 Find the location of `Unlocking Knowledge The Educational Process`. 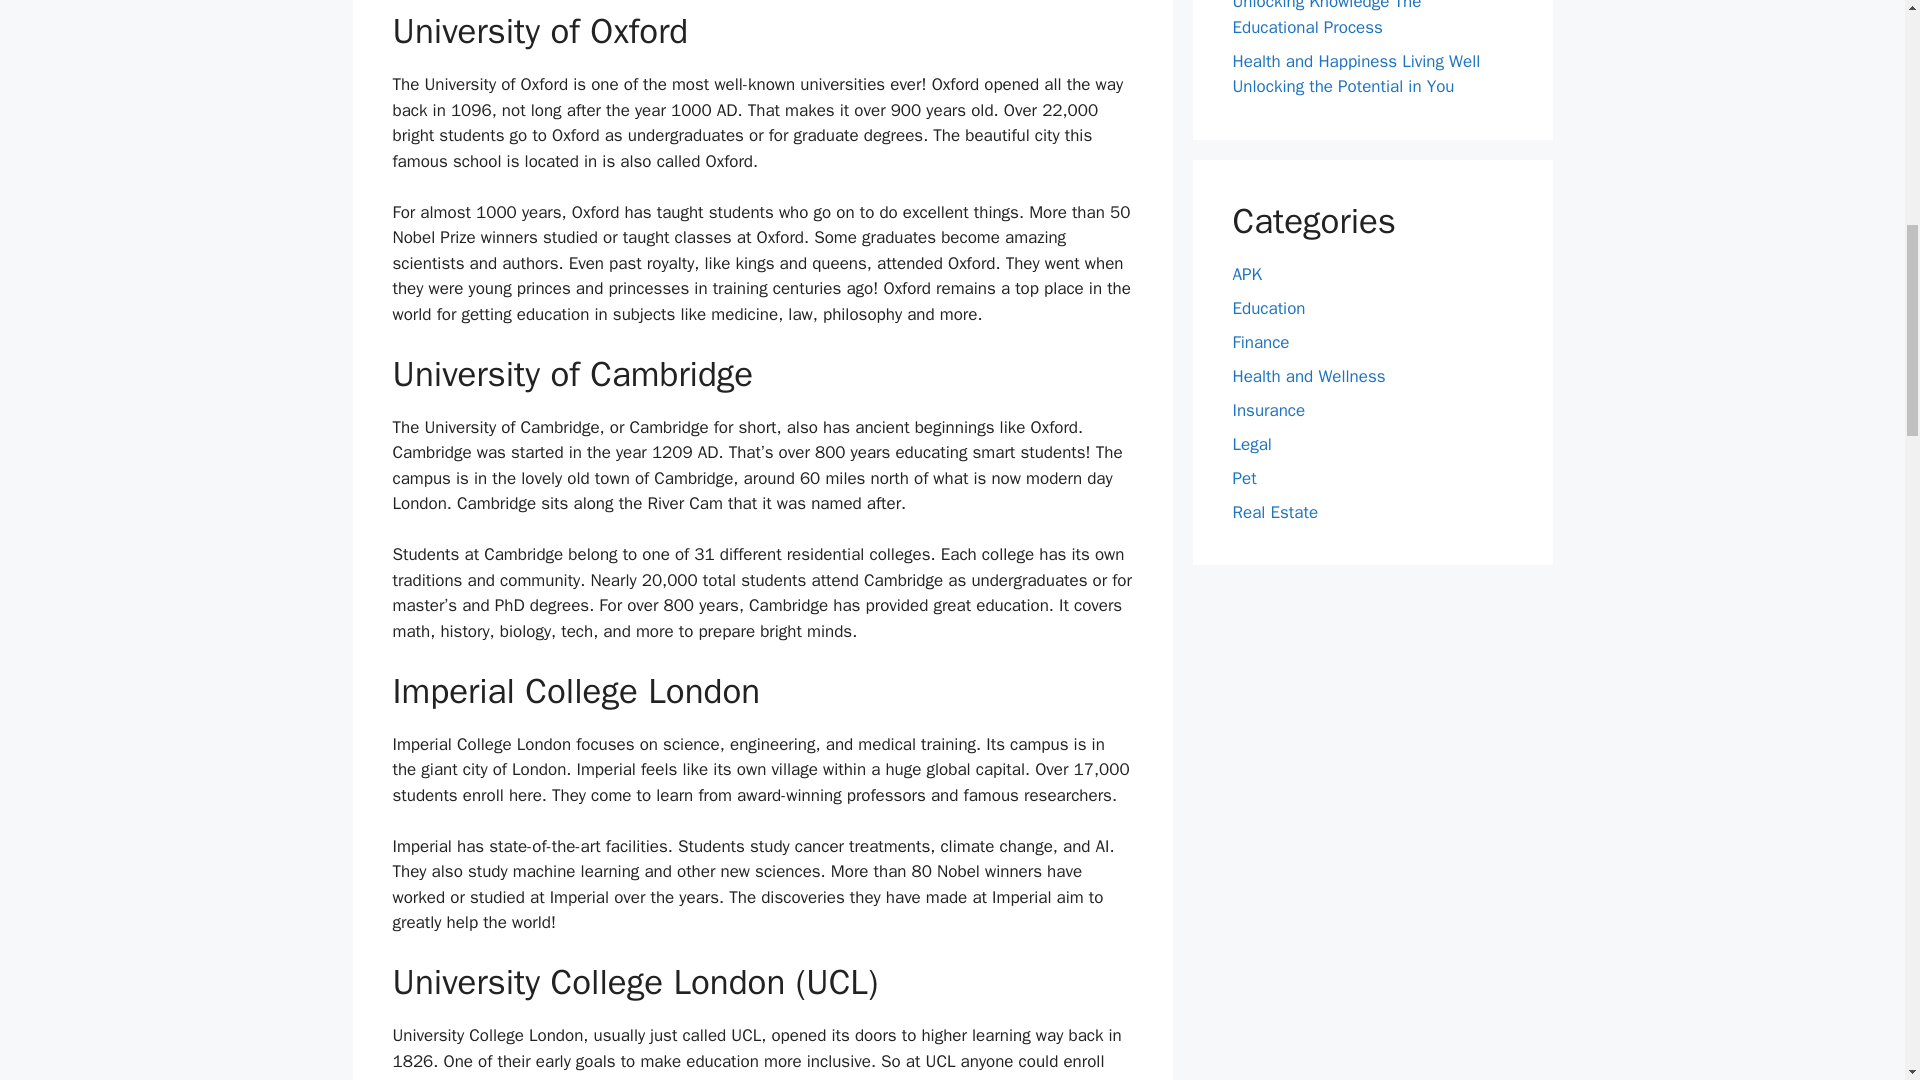

Unlocking Knowledge The Educational Process is located at coordinates (1326, 18).